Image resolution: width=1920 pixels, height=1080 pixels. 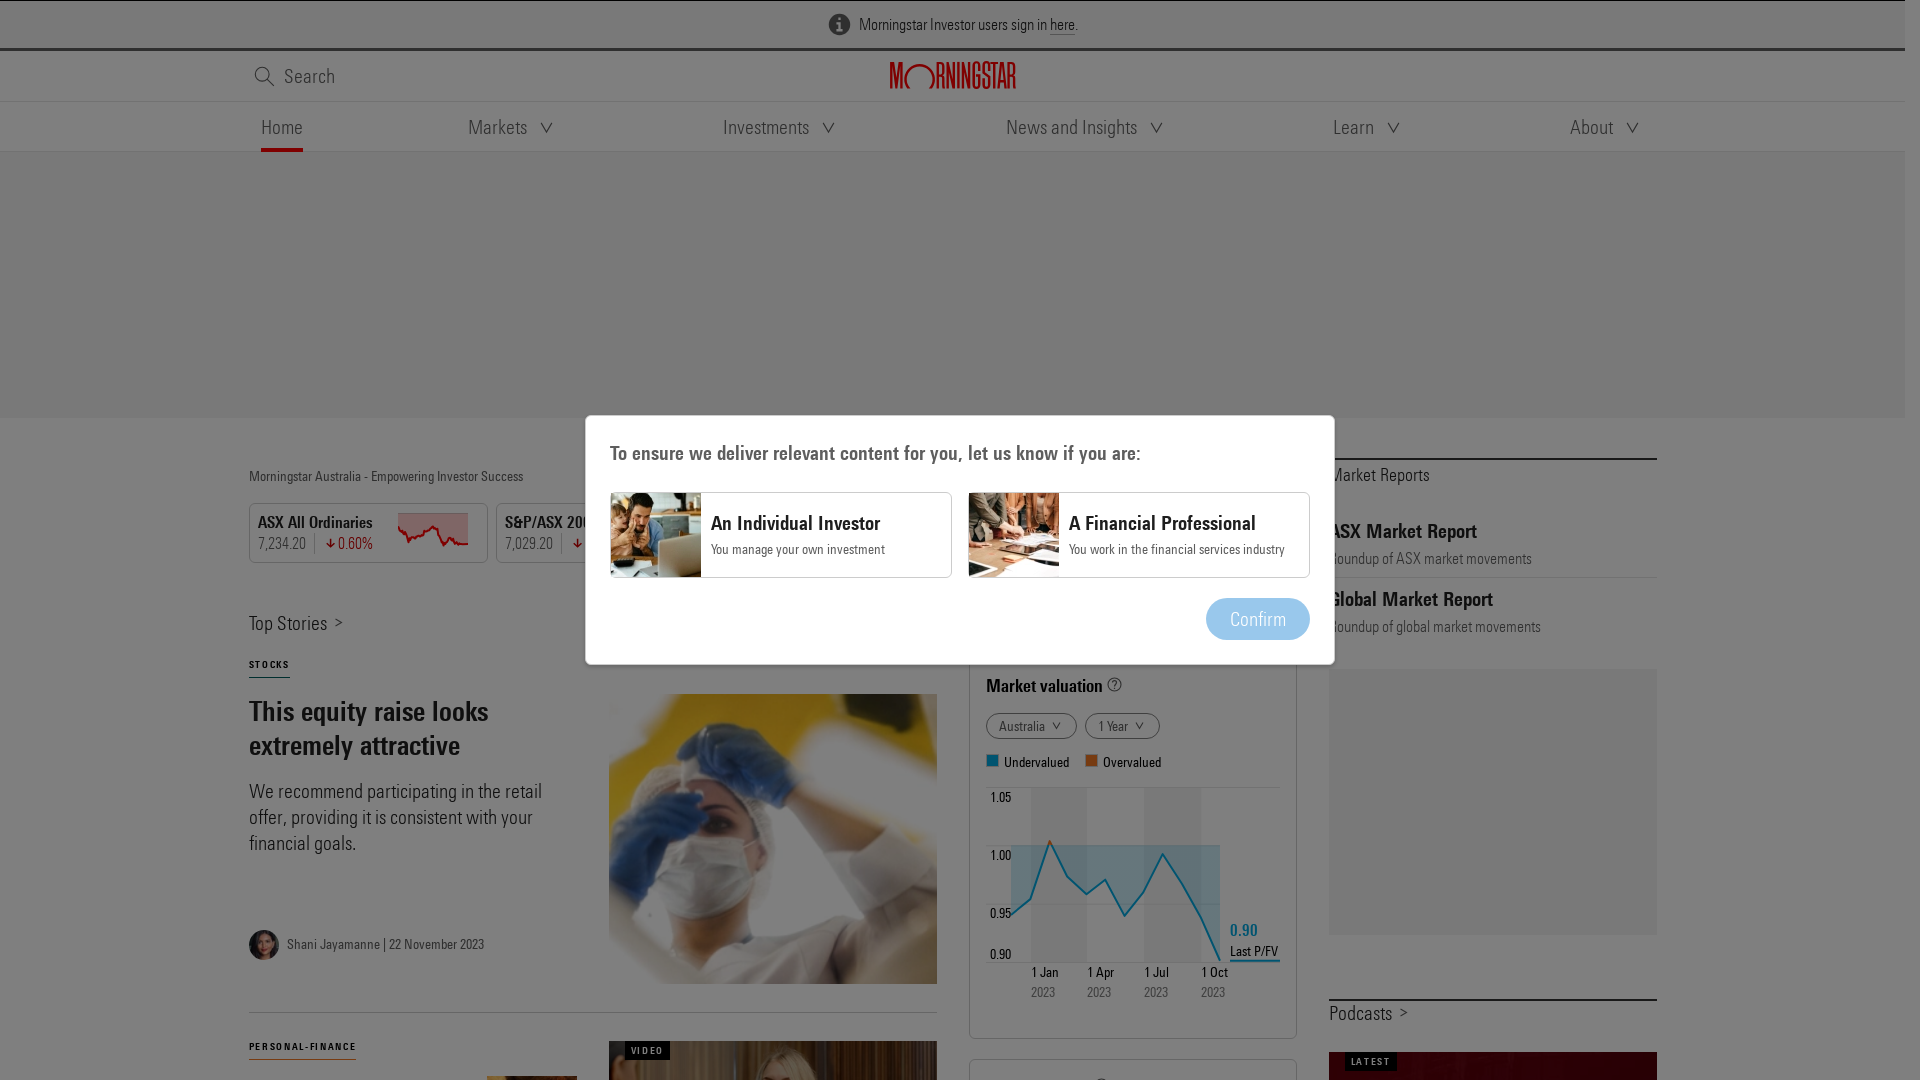 What do you see at coordinates (281, 127) in the screenshot?
I see `Home` at bounding box center [281, 127].